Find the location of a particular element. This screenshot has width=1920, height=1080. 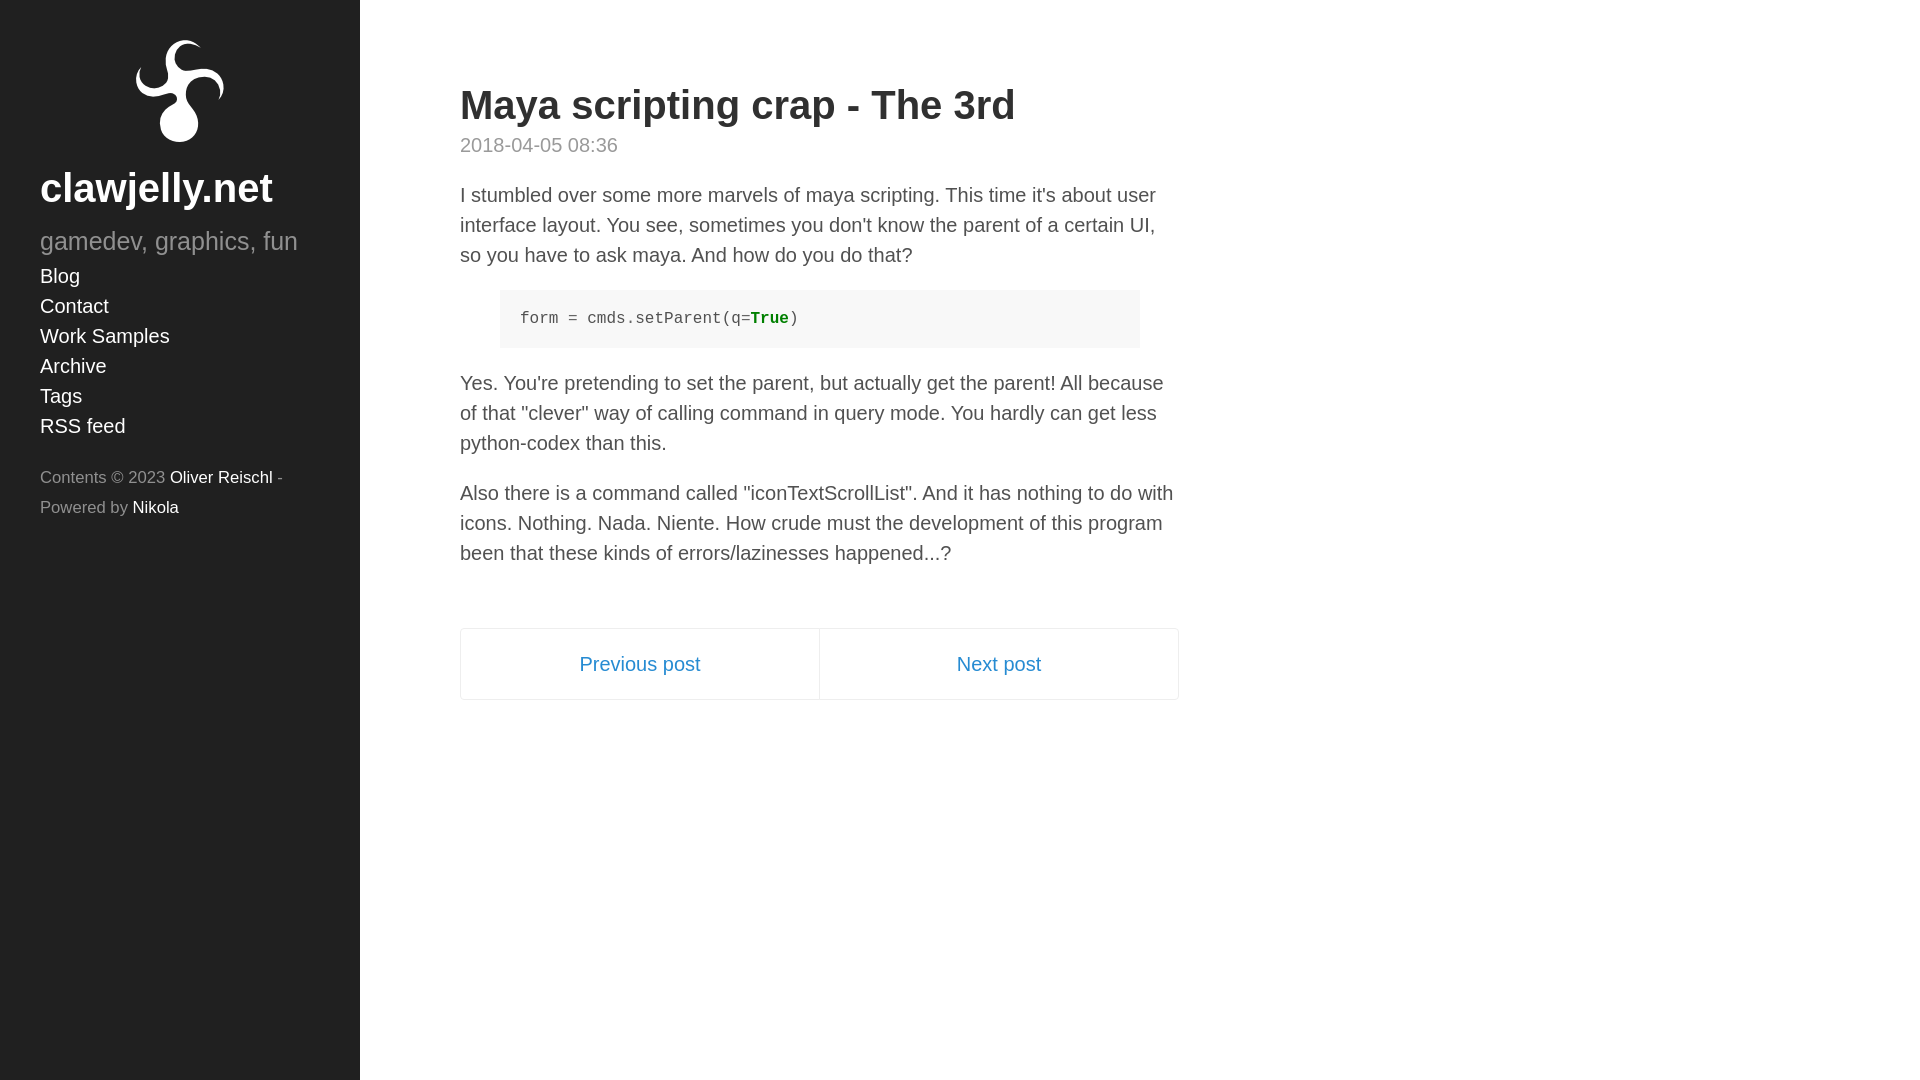

Tags is located at coordinates (180, 395).